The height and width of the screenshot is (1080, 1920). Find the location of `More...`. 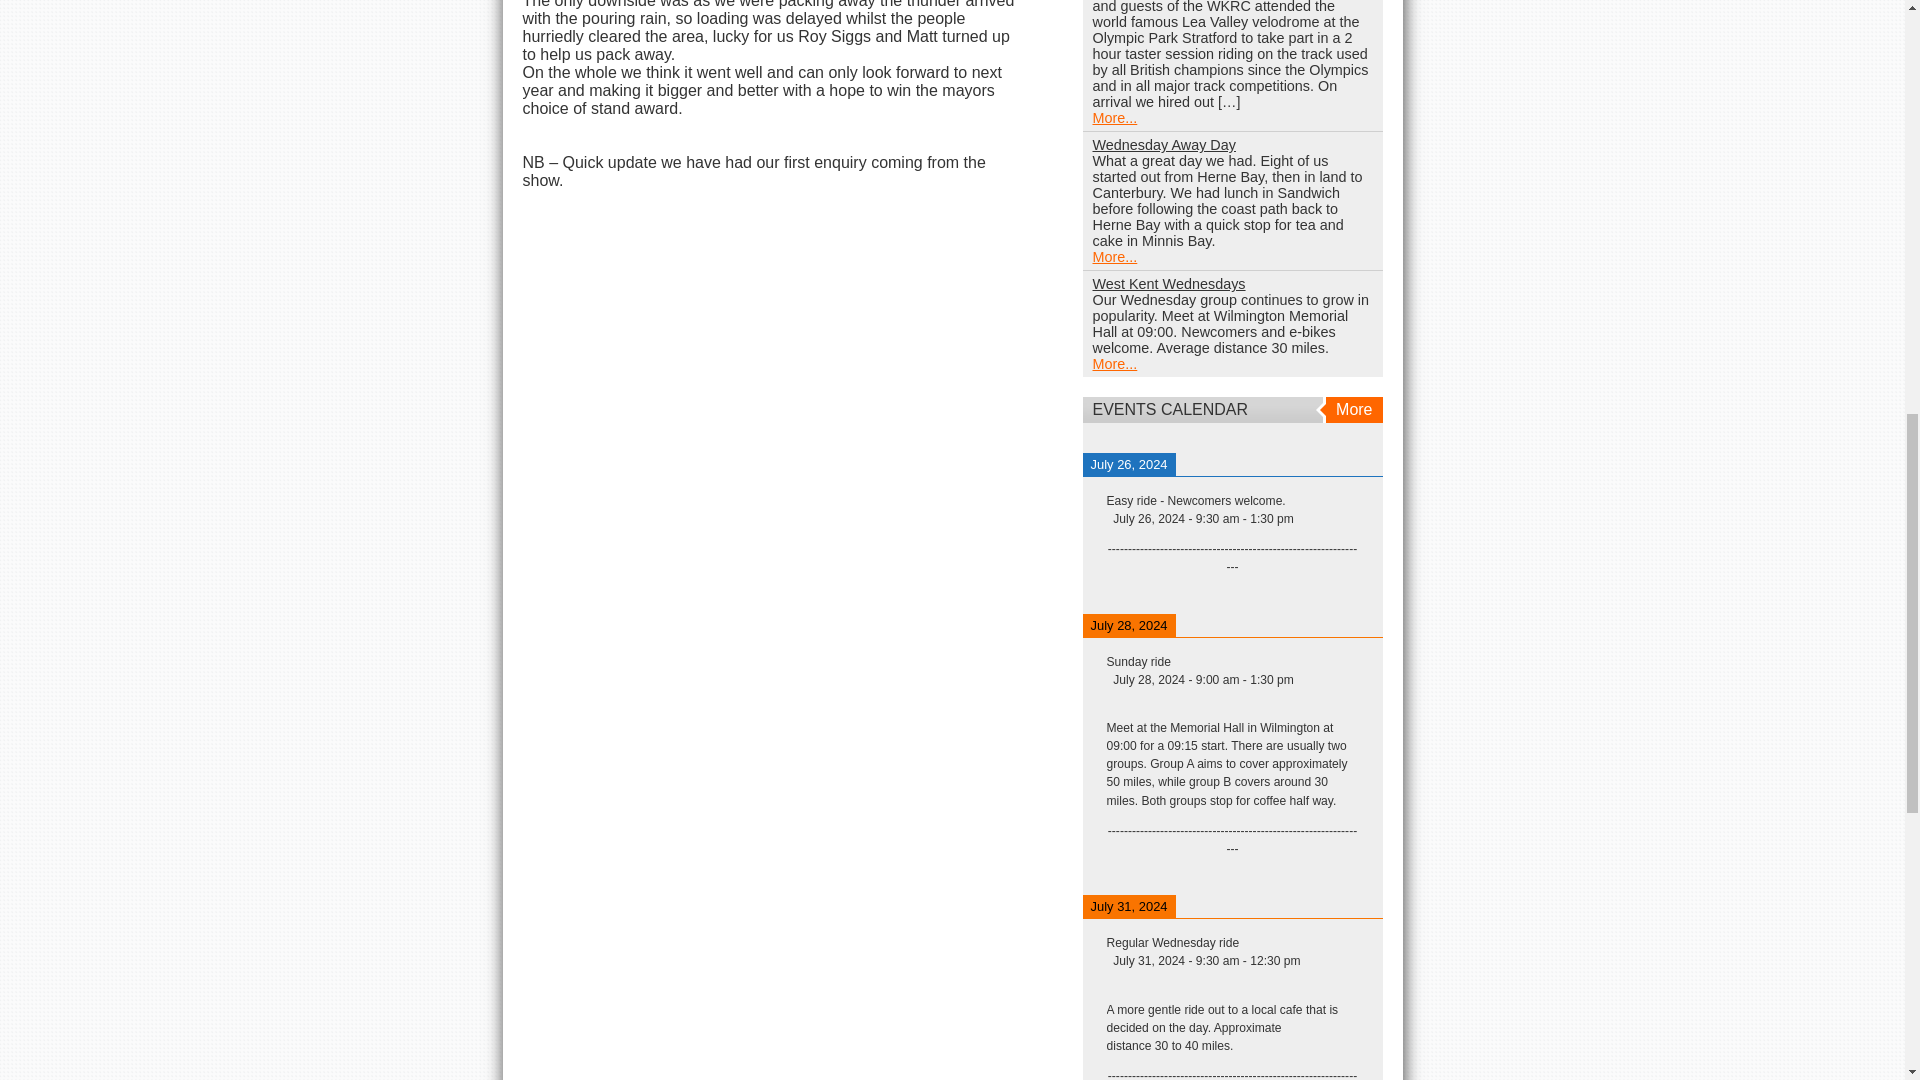

More... is located at coordinates (1114, 256).